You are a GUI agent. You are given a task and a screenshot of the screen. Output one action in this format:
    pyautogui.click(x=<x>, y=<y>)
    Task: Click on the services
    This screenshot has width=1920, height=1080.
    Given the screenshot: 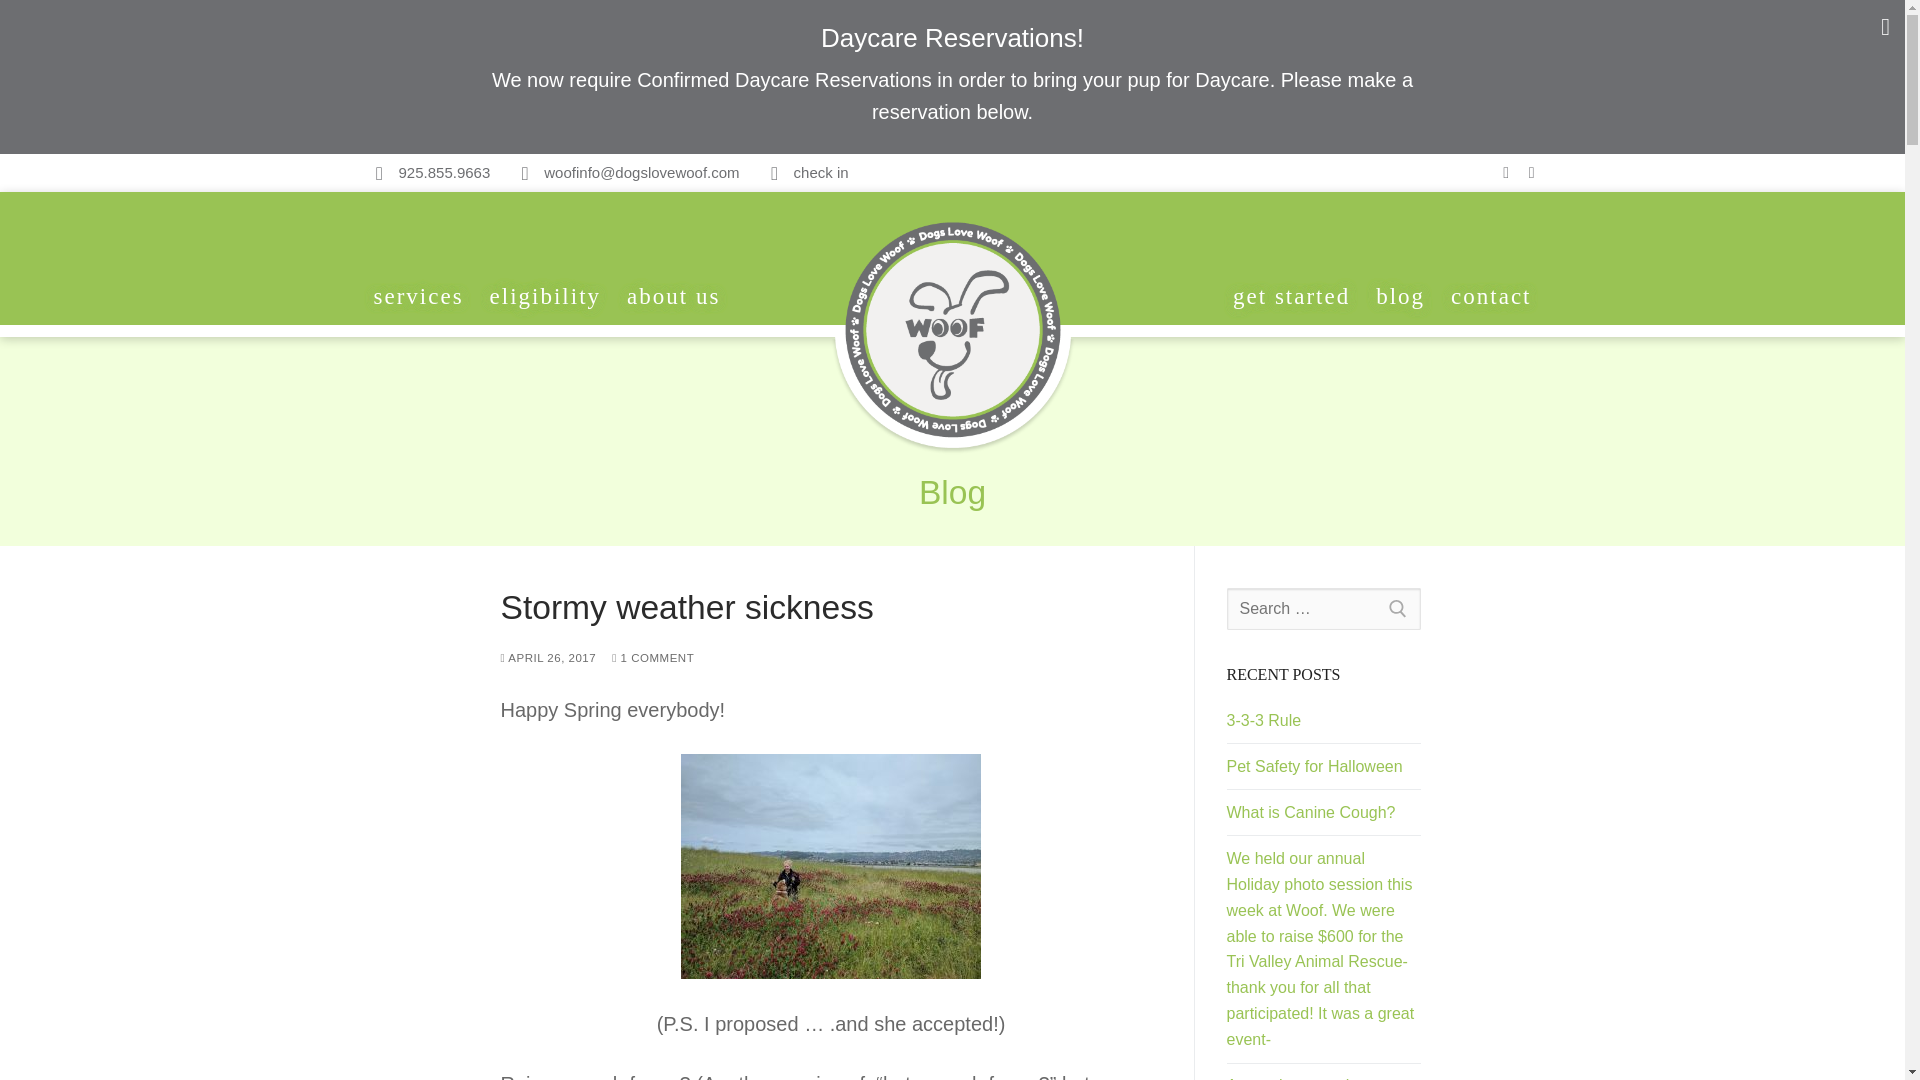 What is the action you would take?
    pyautogui.click(x=418, y=296)
    